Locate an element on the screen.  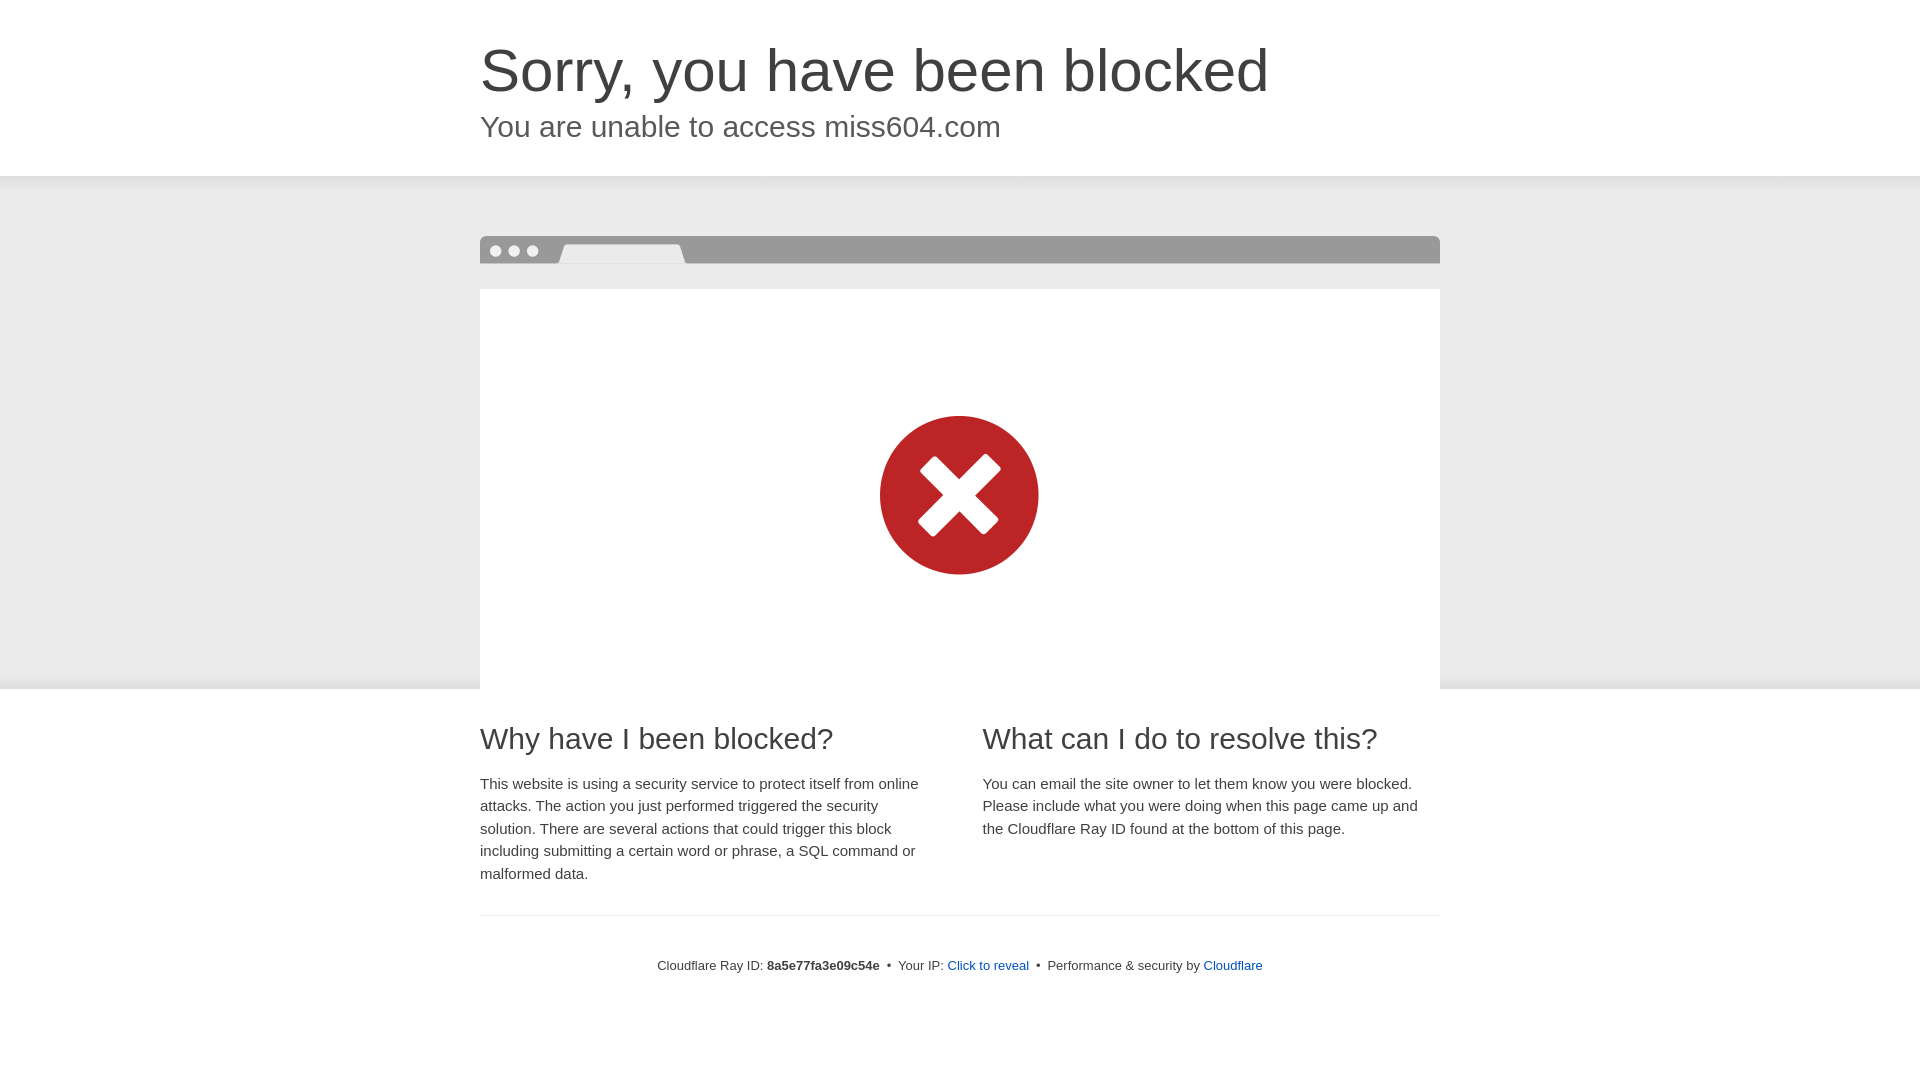
Cloudflare is located at coordinates (1233, 965).